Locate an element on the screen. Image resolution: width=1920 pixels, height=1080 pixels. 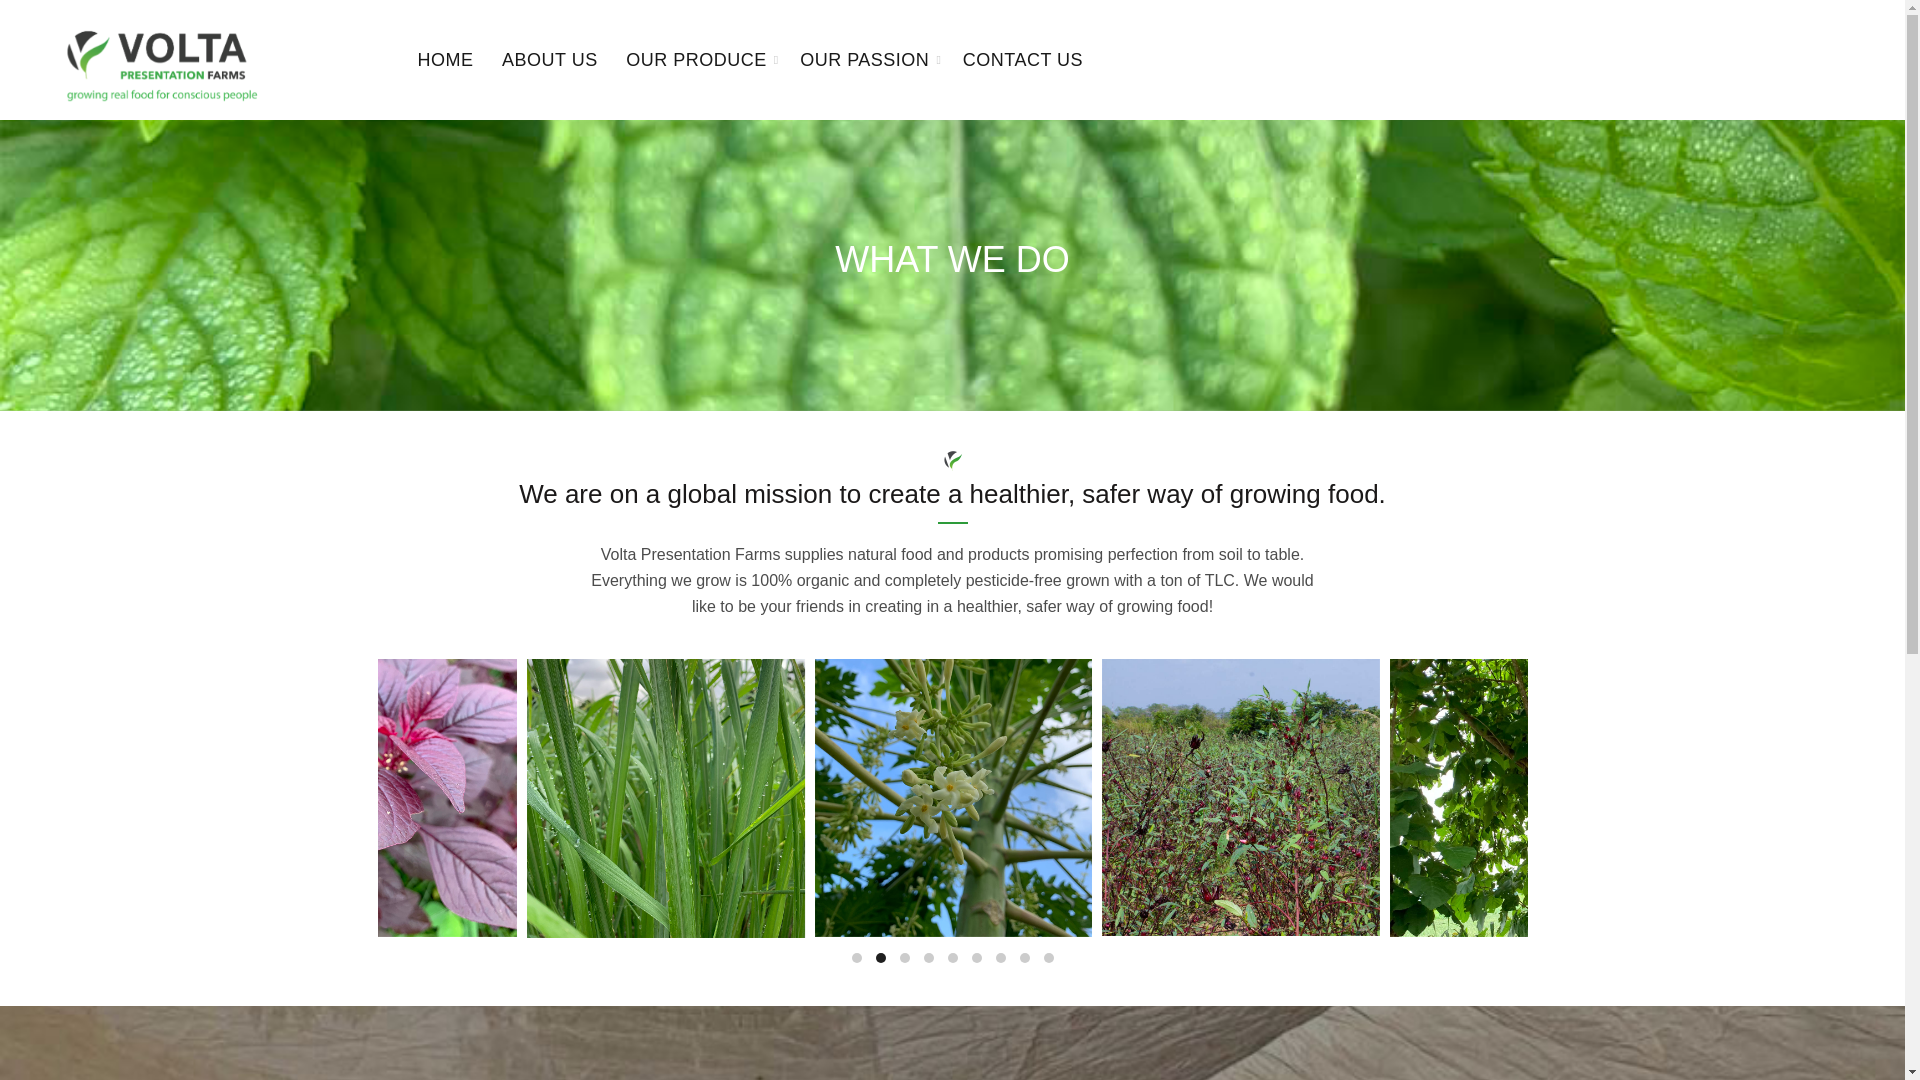
Z is located at coordinates (1241, 797).